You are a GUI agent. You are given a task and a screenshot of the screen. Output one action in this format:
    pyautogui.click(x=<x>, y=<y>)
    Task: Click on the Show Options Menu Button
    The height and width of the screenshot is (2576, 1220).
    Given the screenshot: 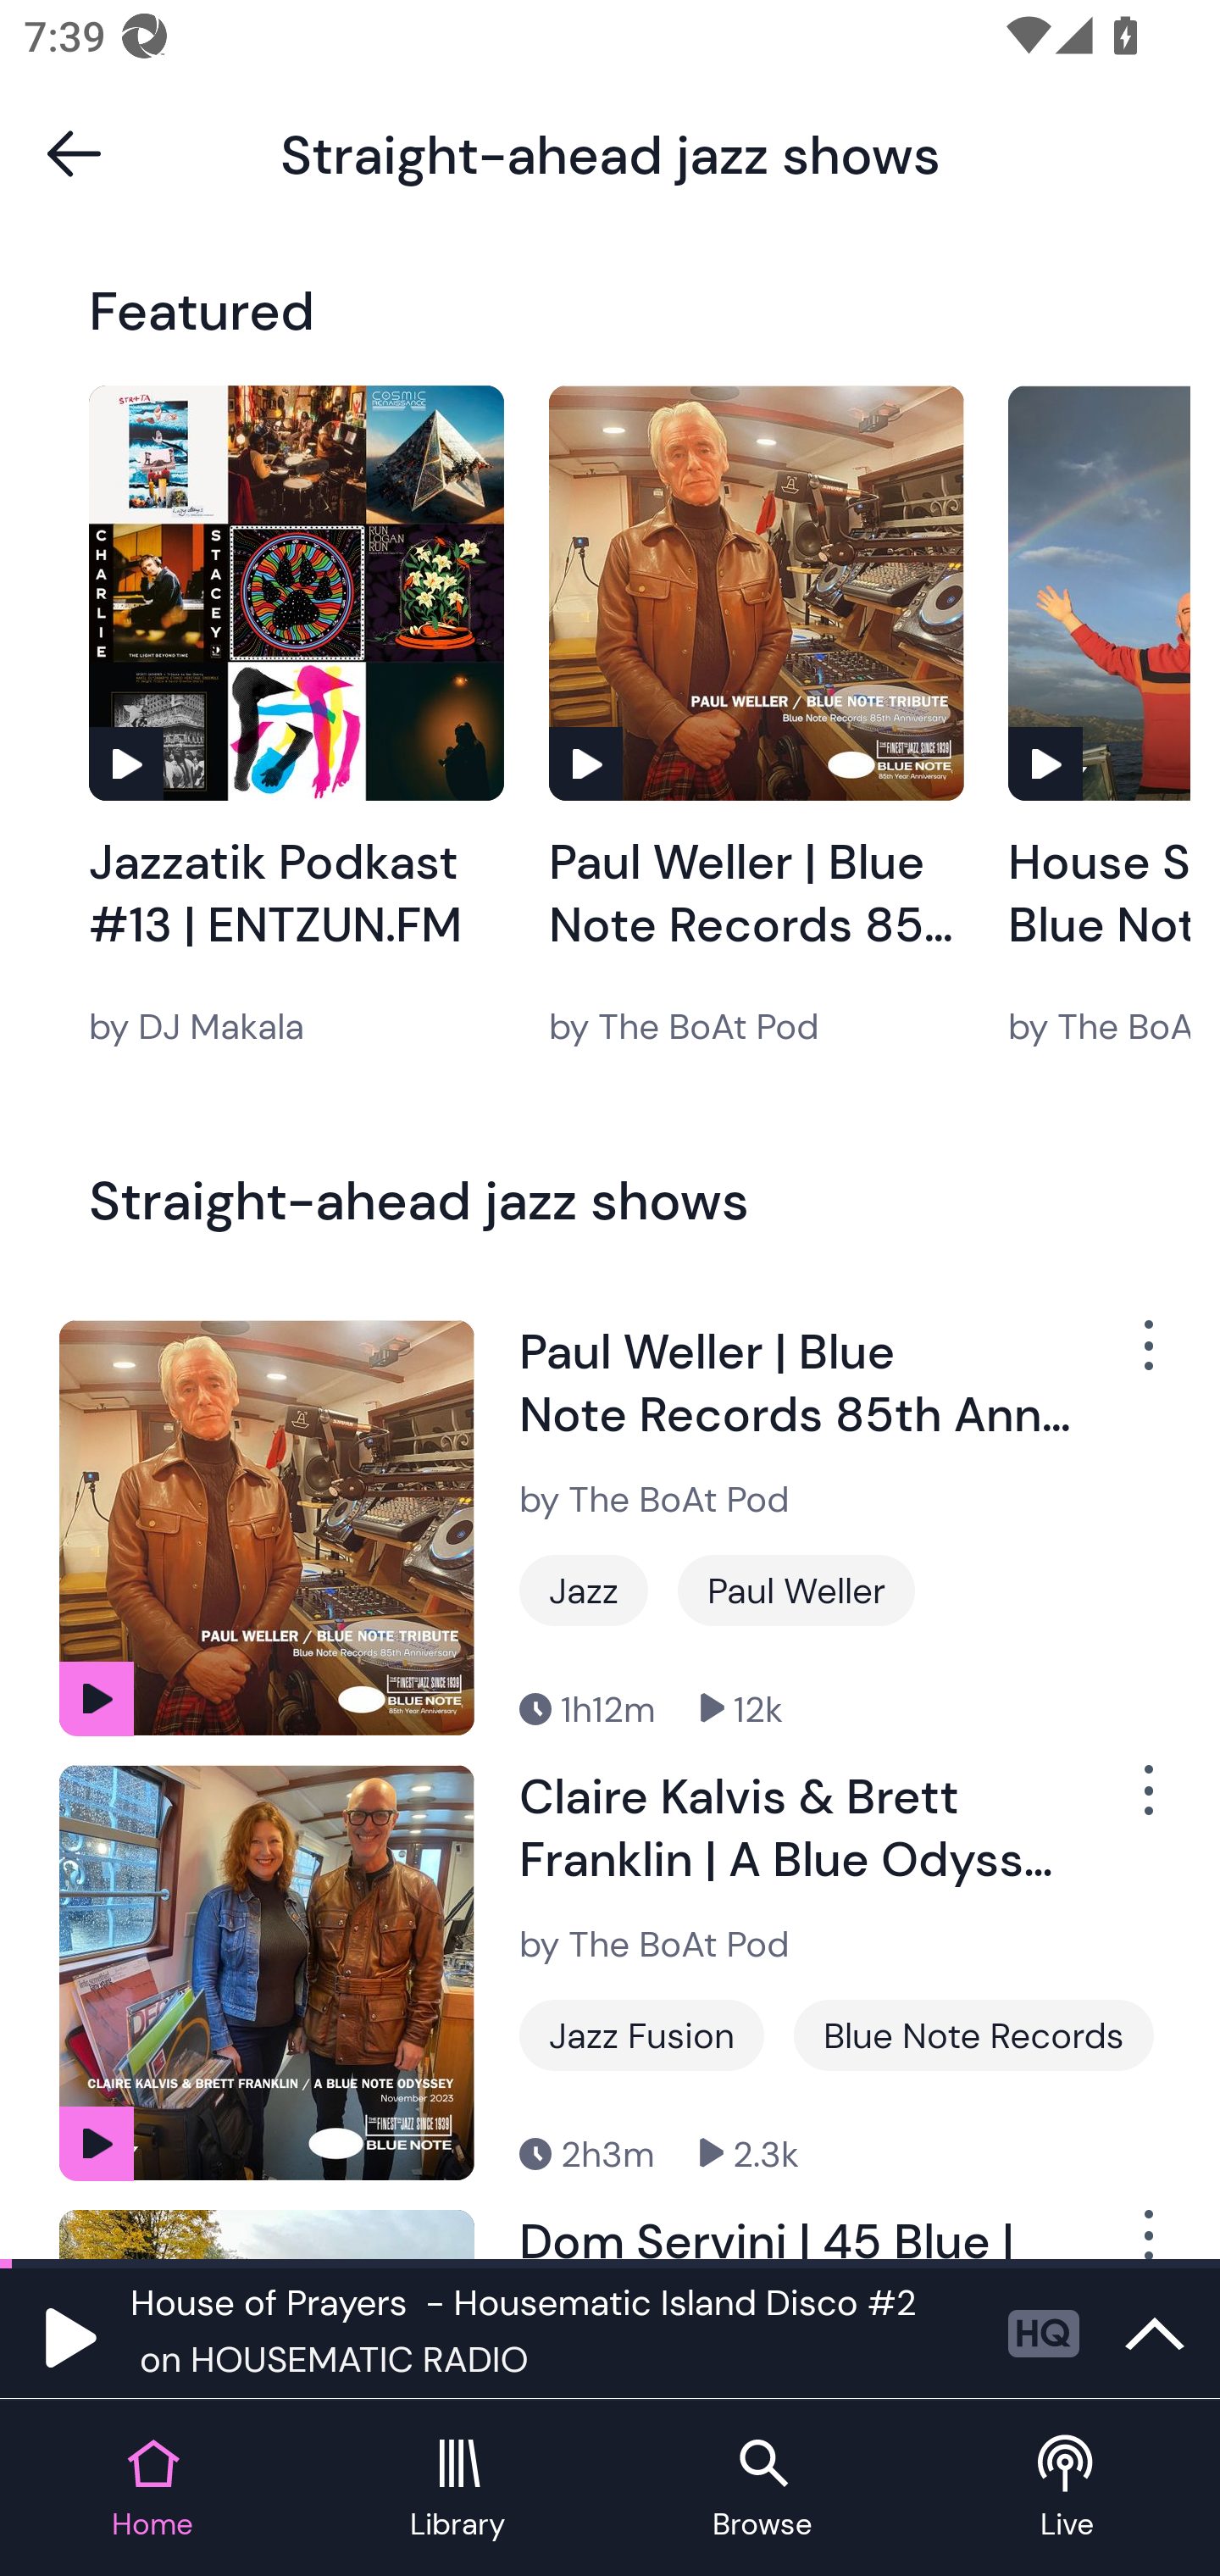 What is the action you would take?
    pyautogui.click(x=1145, y=2235)
    